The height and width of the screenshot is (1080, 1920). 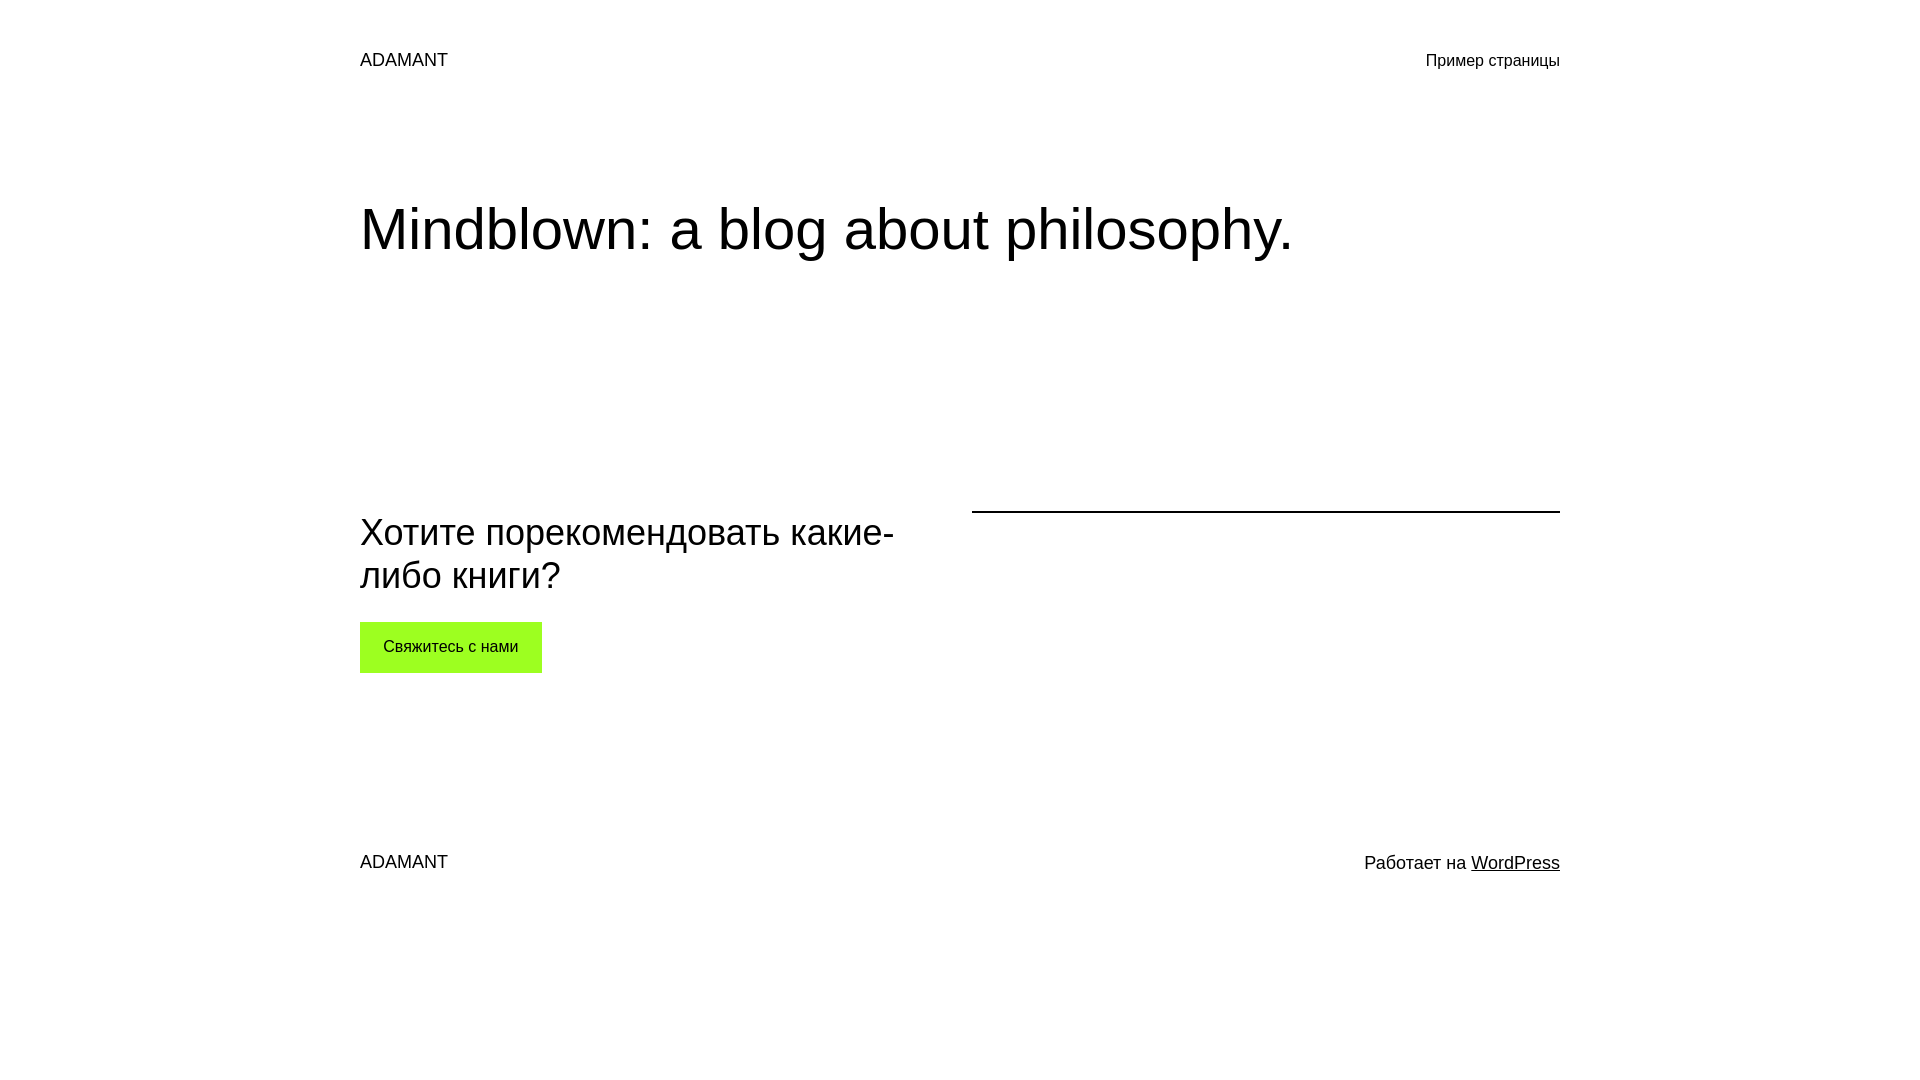 I want to click on ADAMANT, so click(x=404, y=862).